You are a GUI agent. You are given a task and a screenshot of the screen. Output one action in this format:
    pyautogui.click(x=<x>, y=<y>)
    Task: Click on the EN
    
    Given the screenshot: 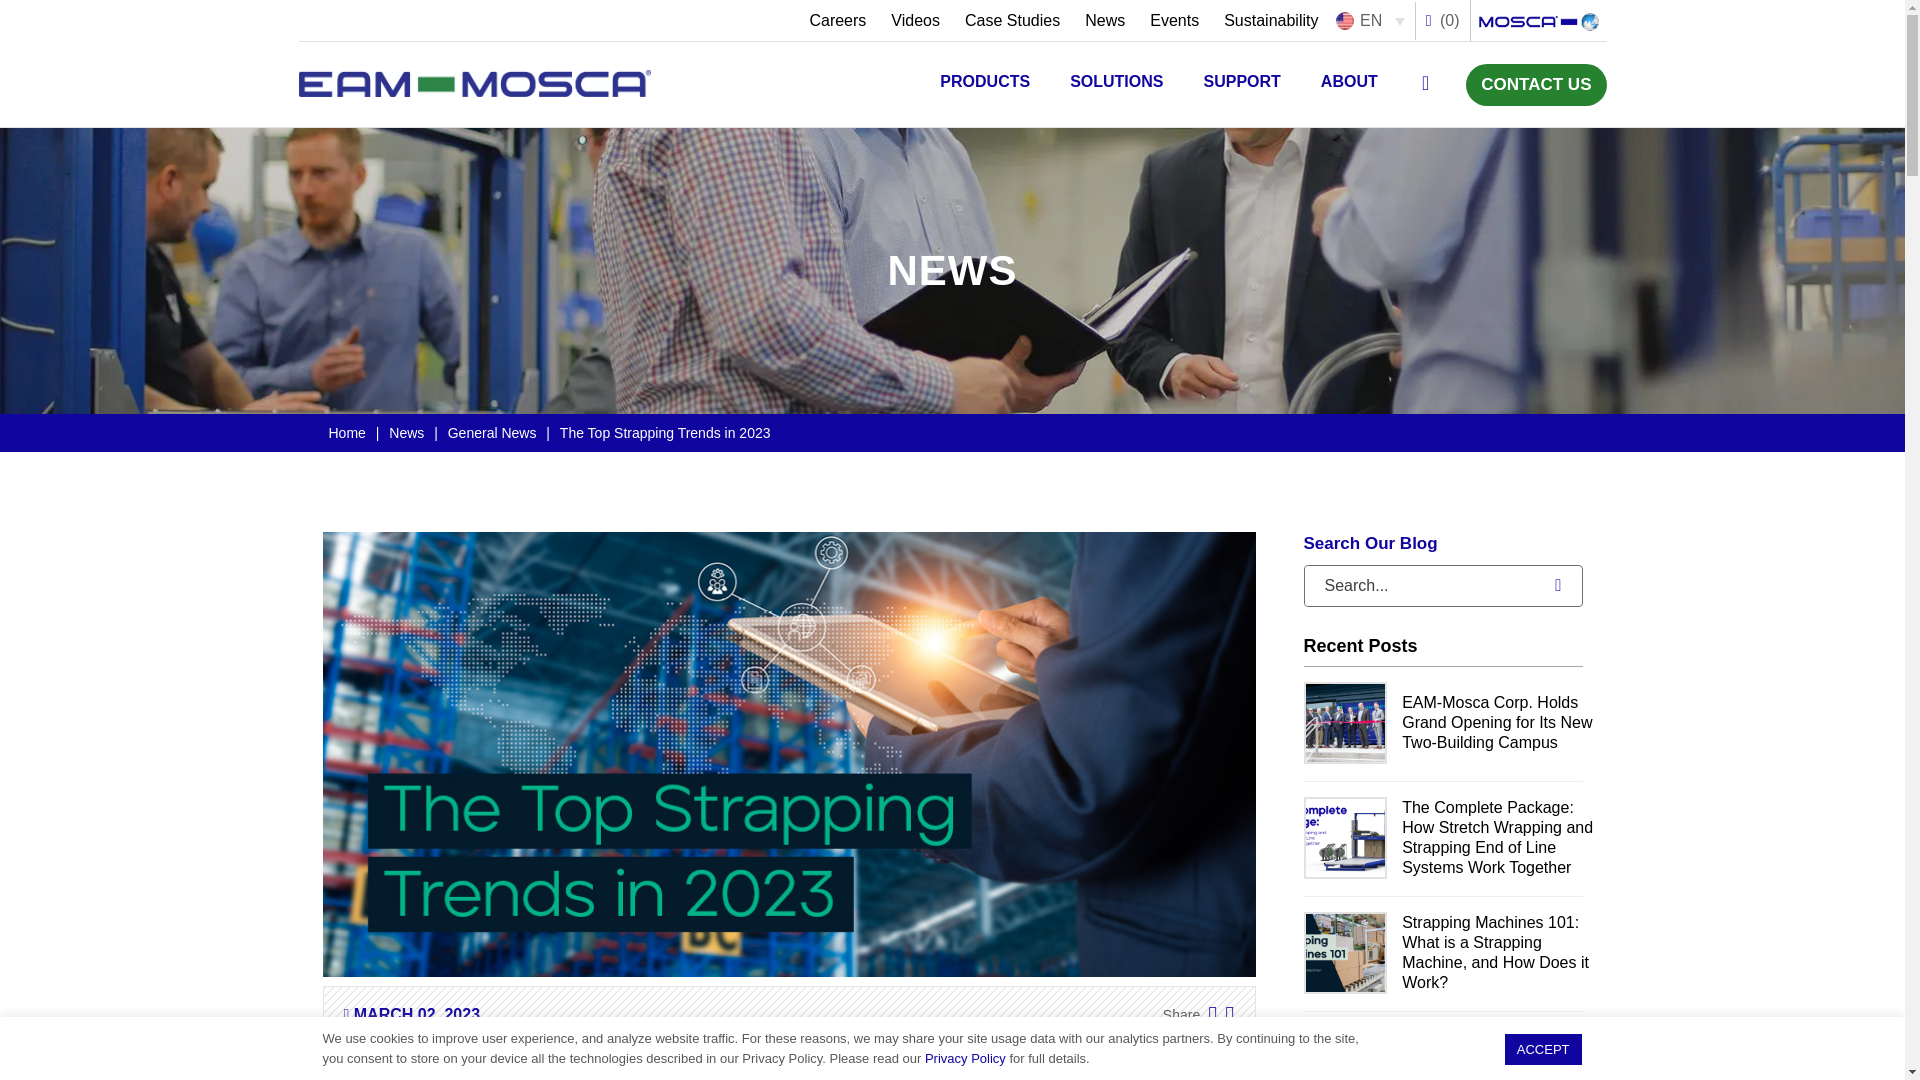 What is the action you would take?
    pyautogui.click(x=1371, y=20)
    